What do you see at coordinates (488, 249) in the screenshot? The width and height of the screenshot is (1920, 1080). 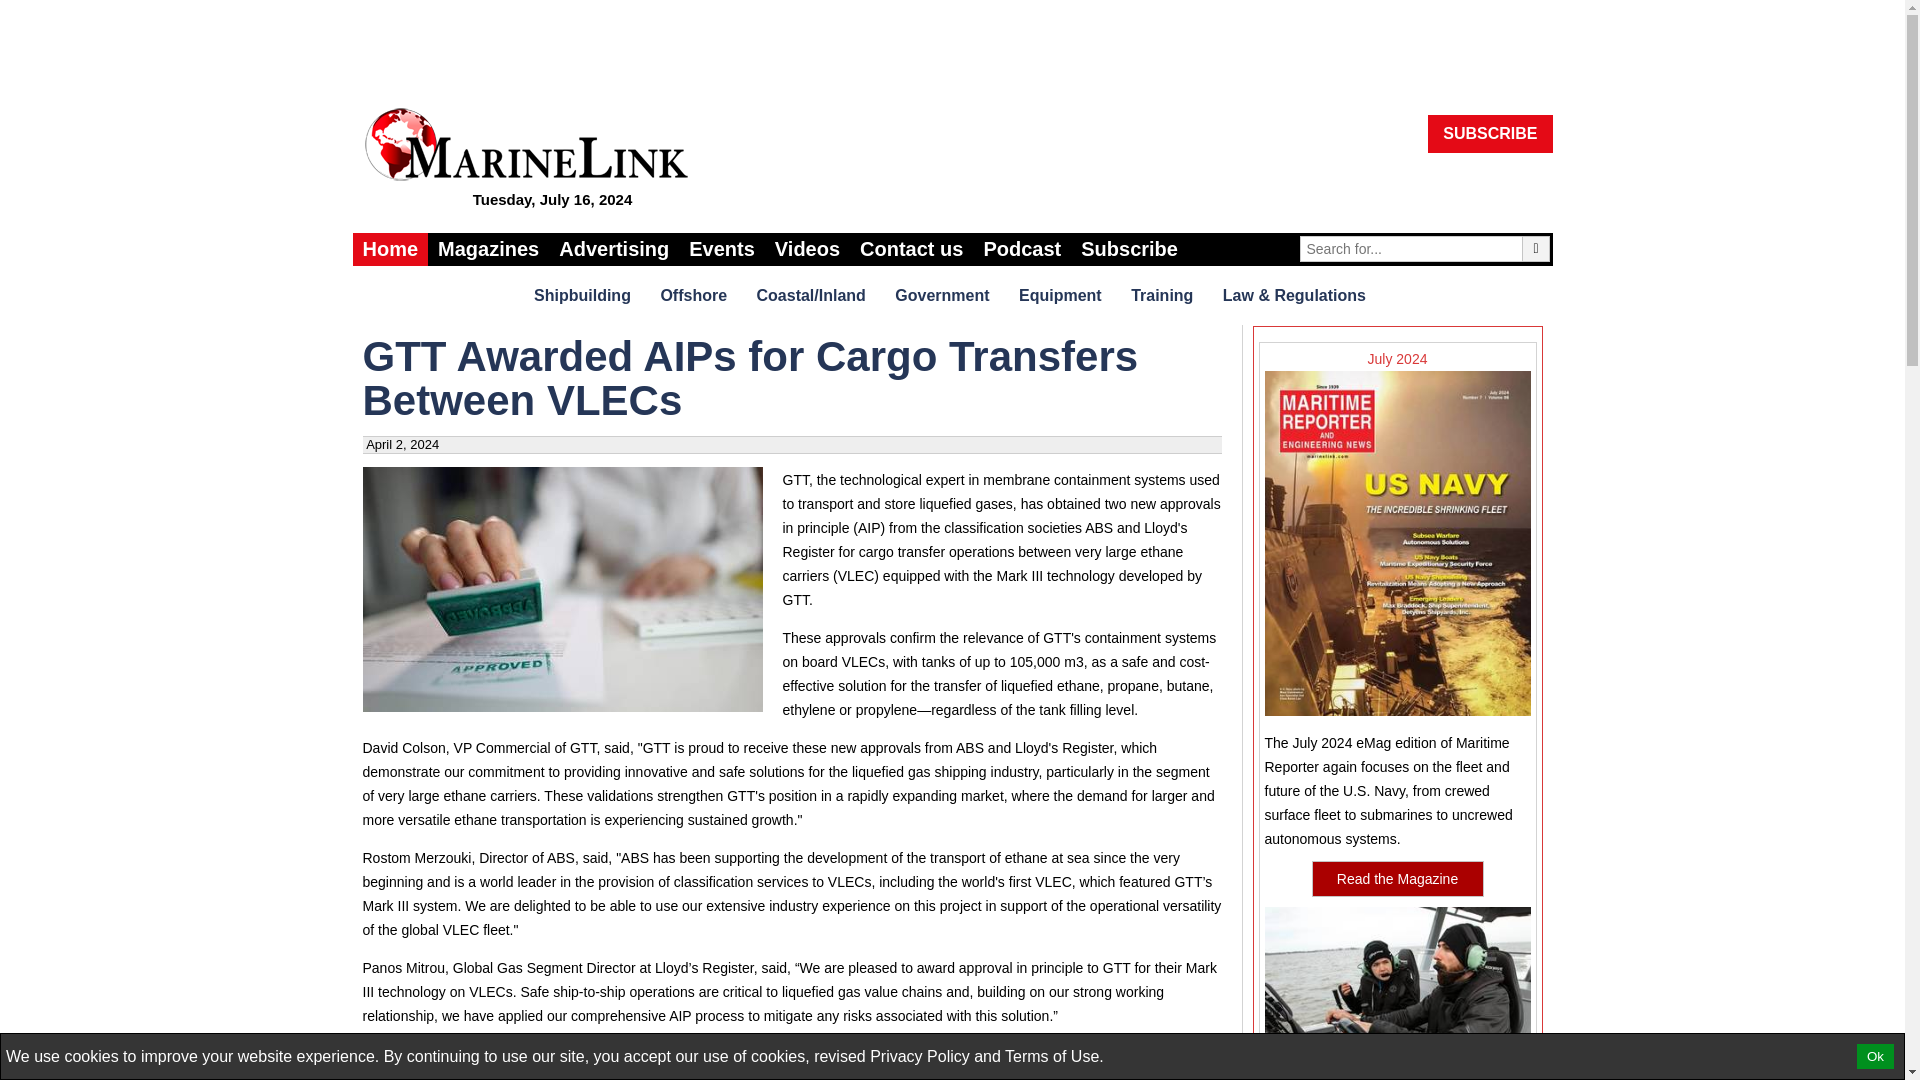 I see ` Maritime Reporter Magazine and Marine News Magazine` at bounding box center [488, 249].